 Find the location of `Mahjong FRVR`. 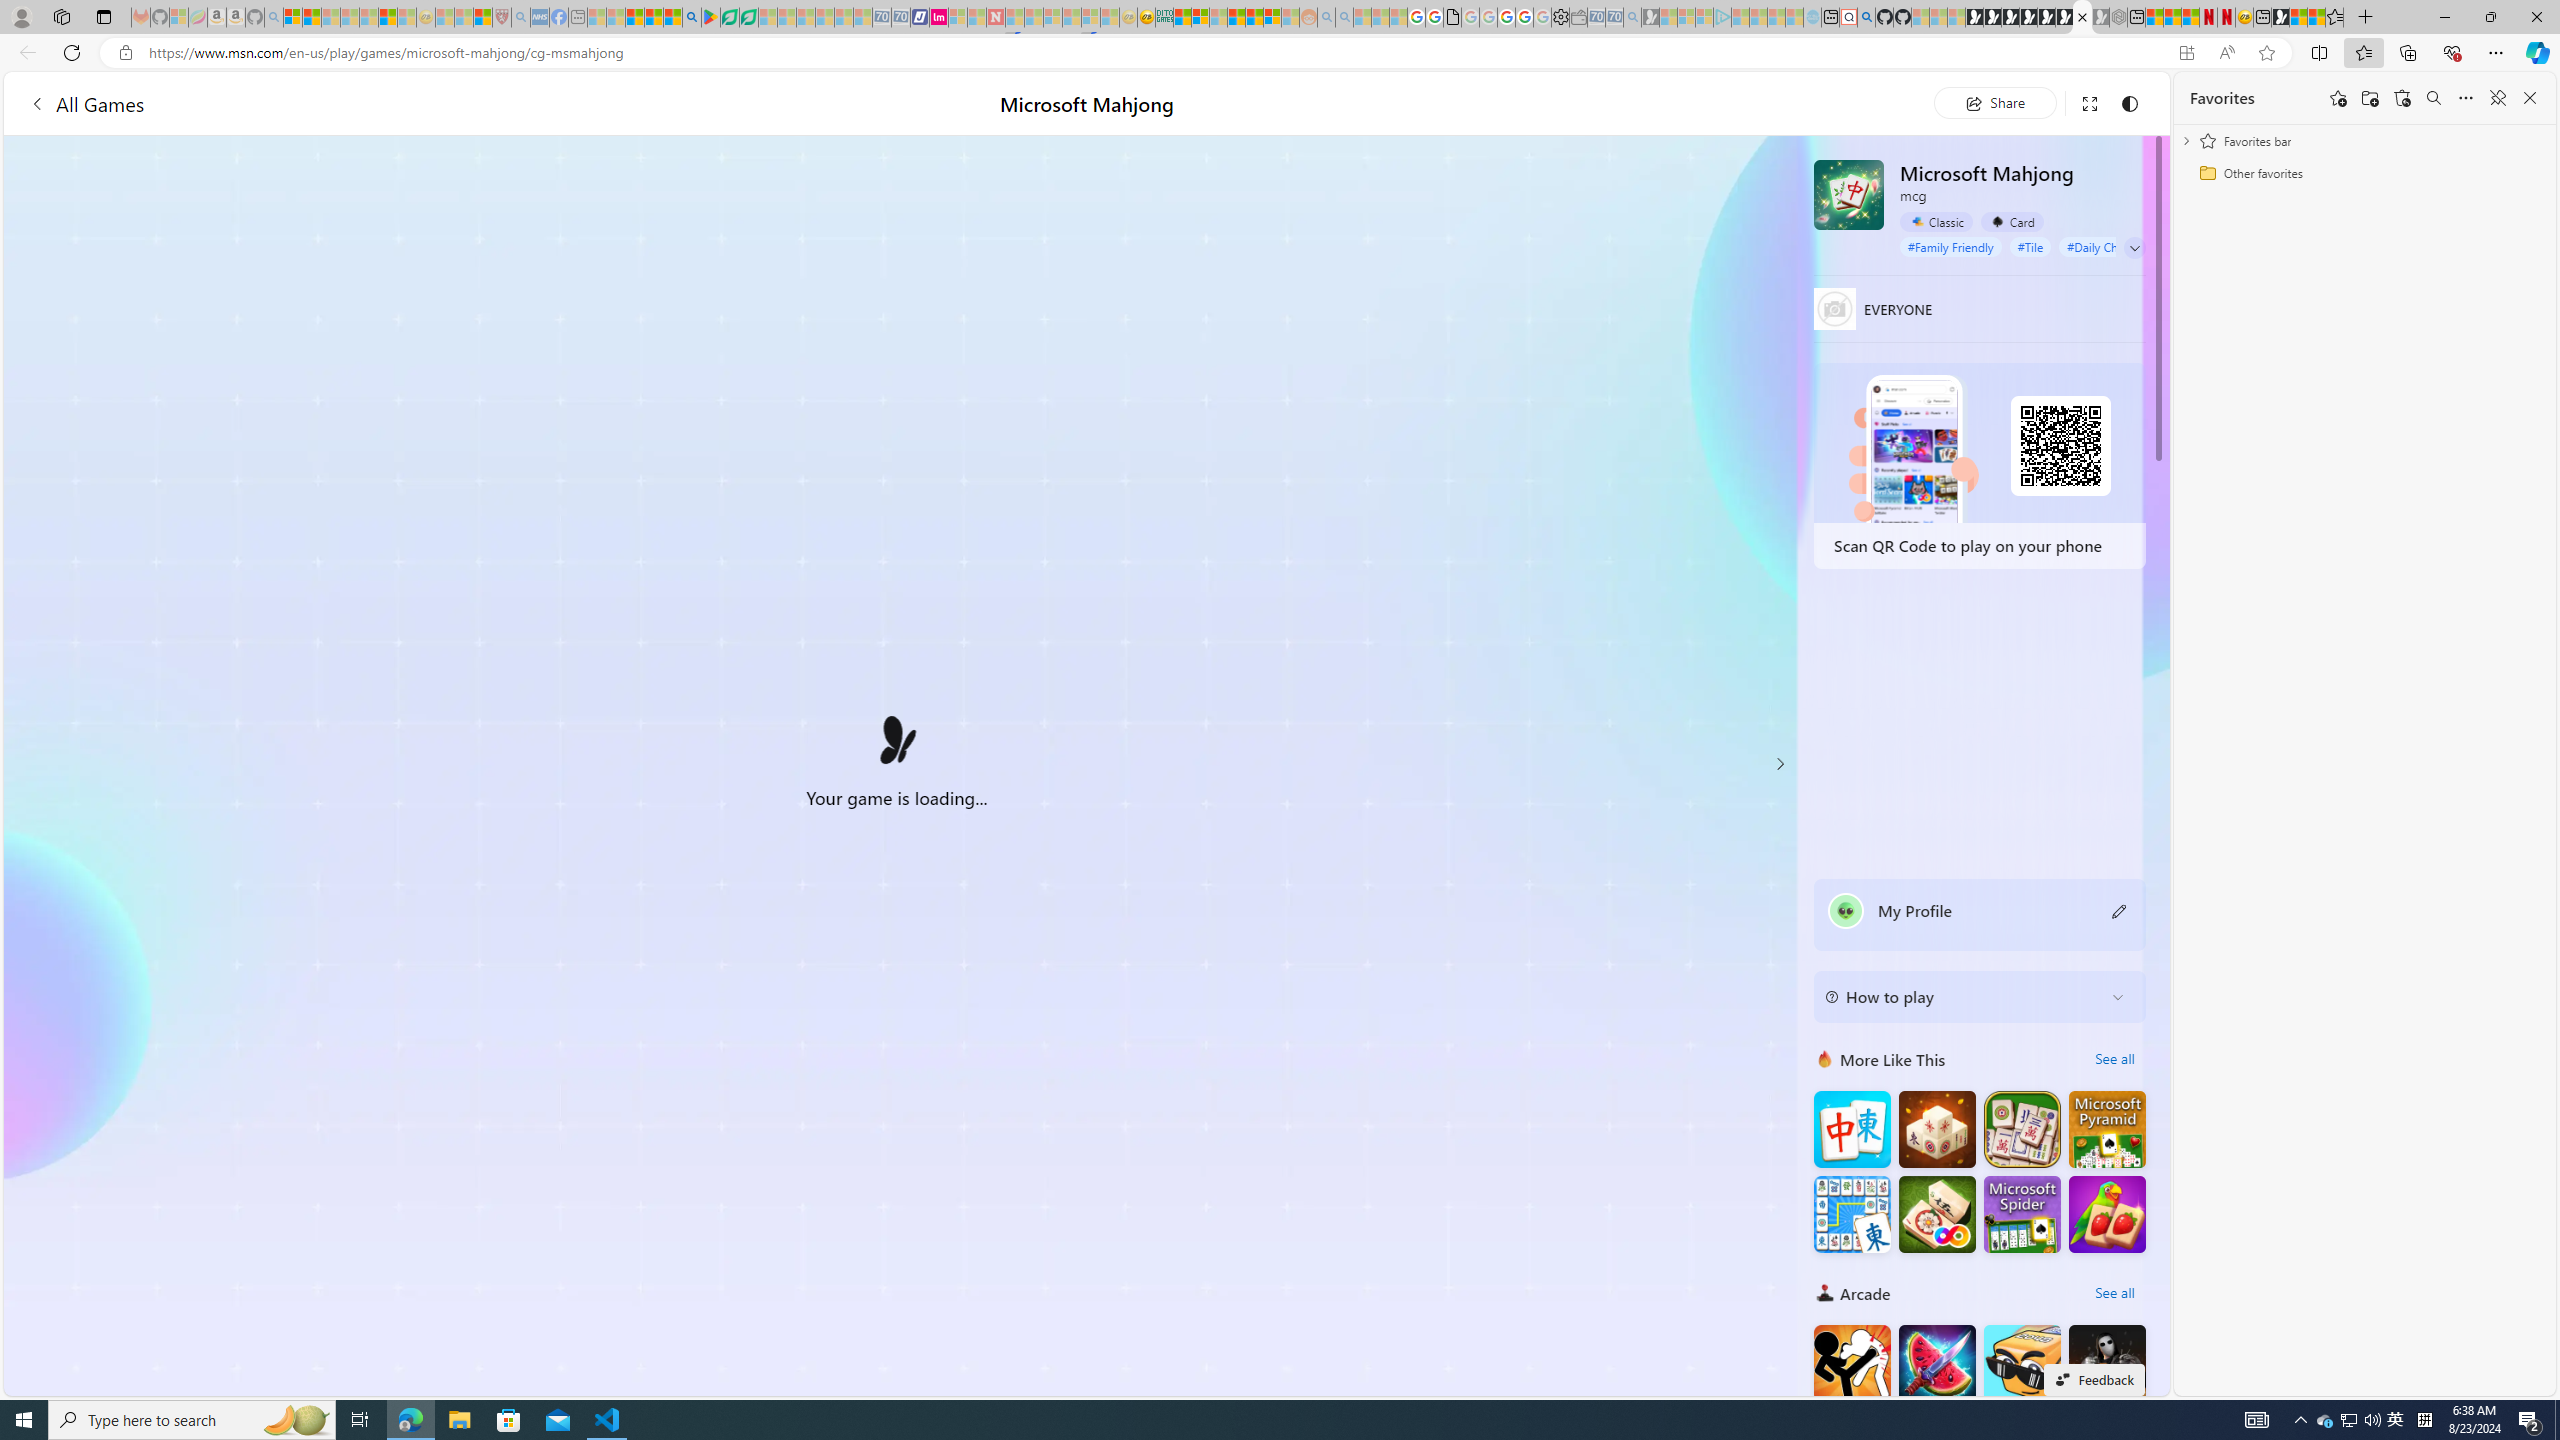

Mahjong FRVR is located at coordinates (1936, 1214).